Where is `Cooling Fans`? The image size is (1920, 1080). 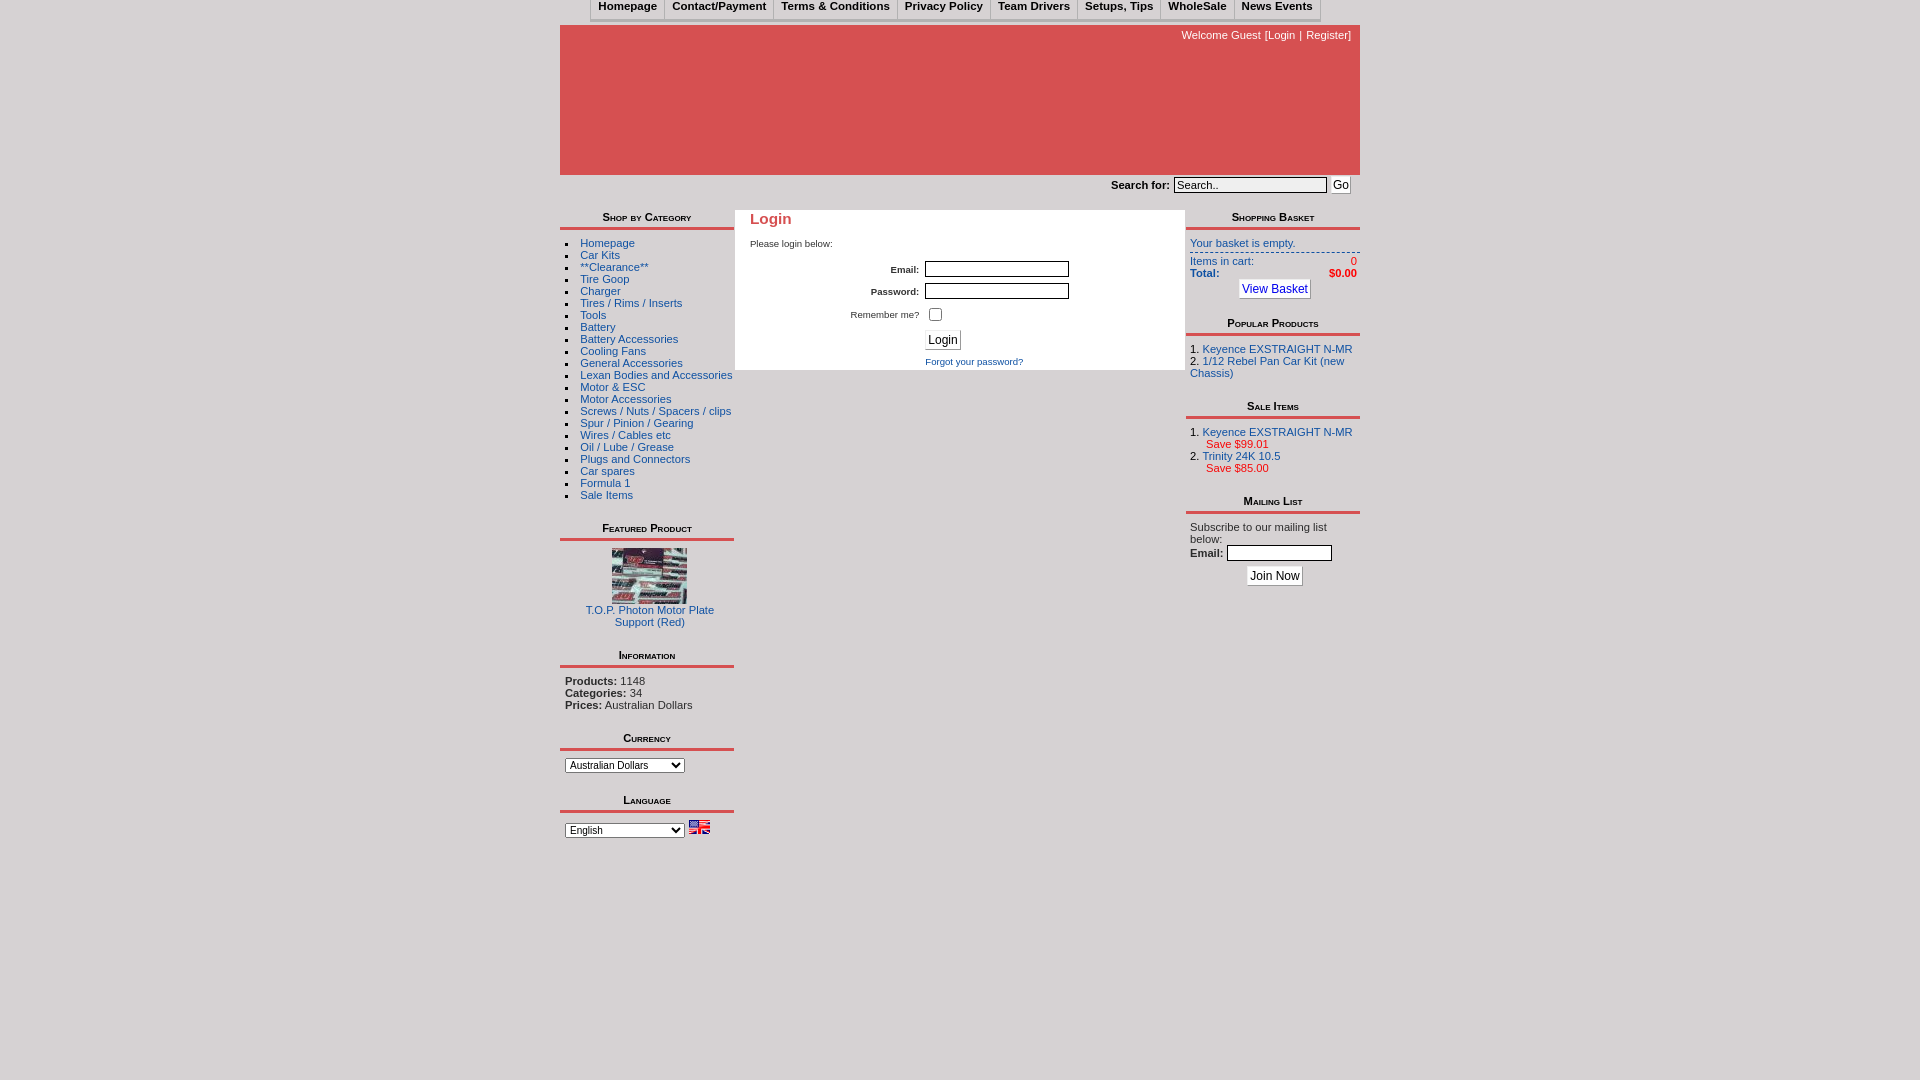 Cooling Fans is located at coordinates (613, 351).